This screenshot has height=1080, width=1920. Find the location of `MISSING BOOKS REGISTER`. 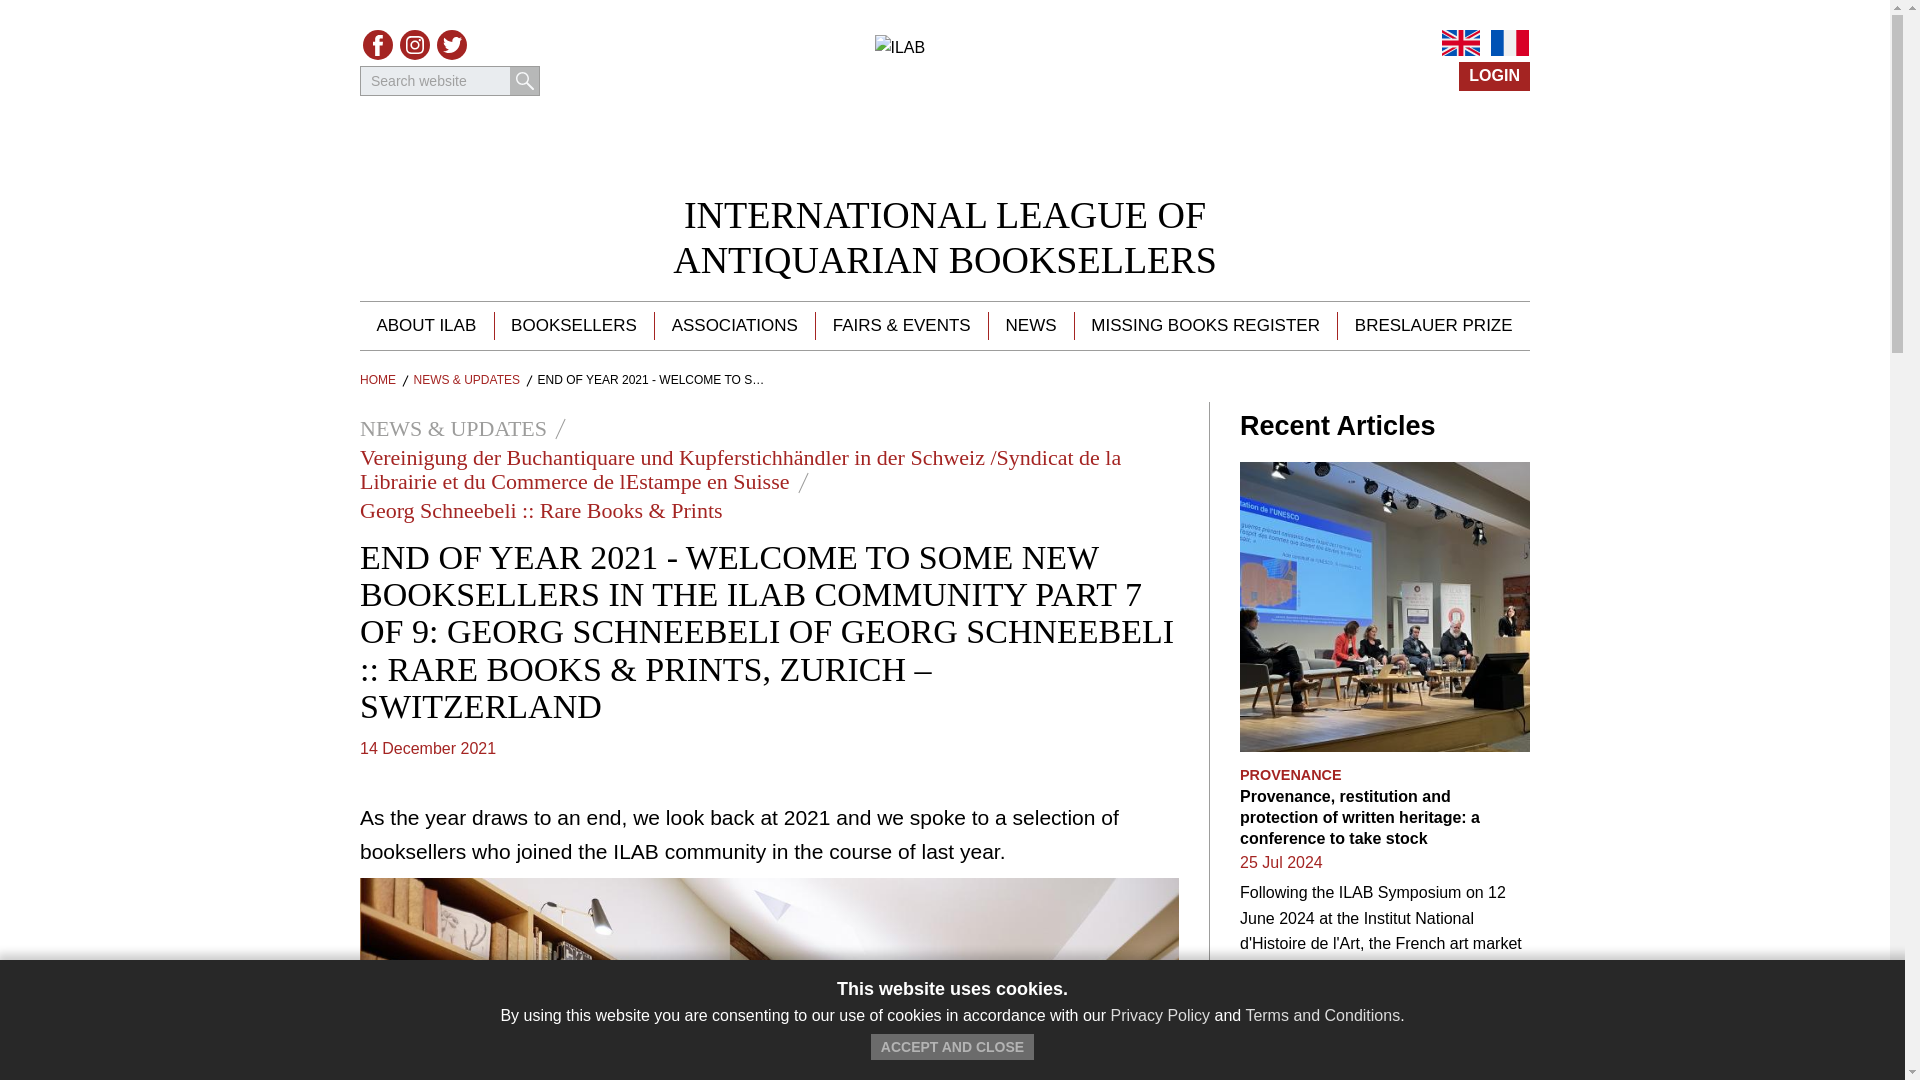

MISSING BOOKS REGISTER is located at coordinates (378, 45).